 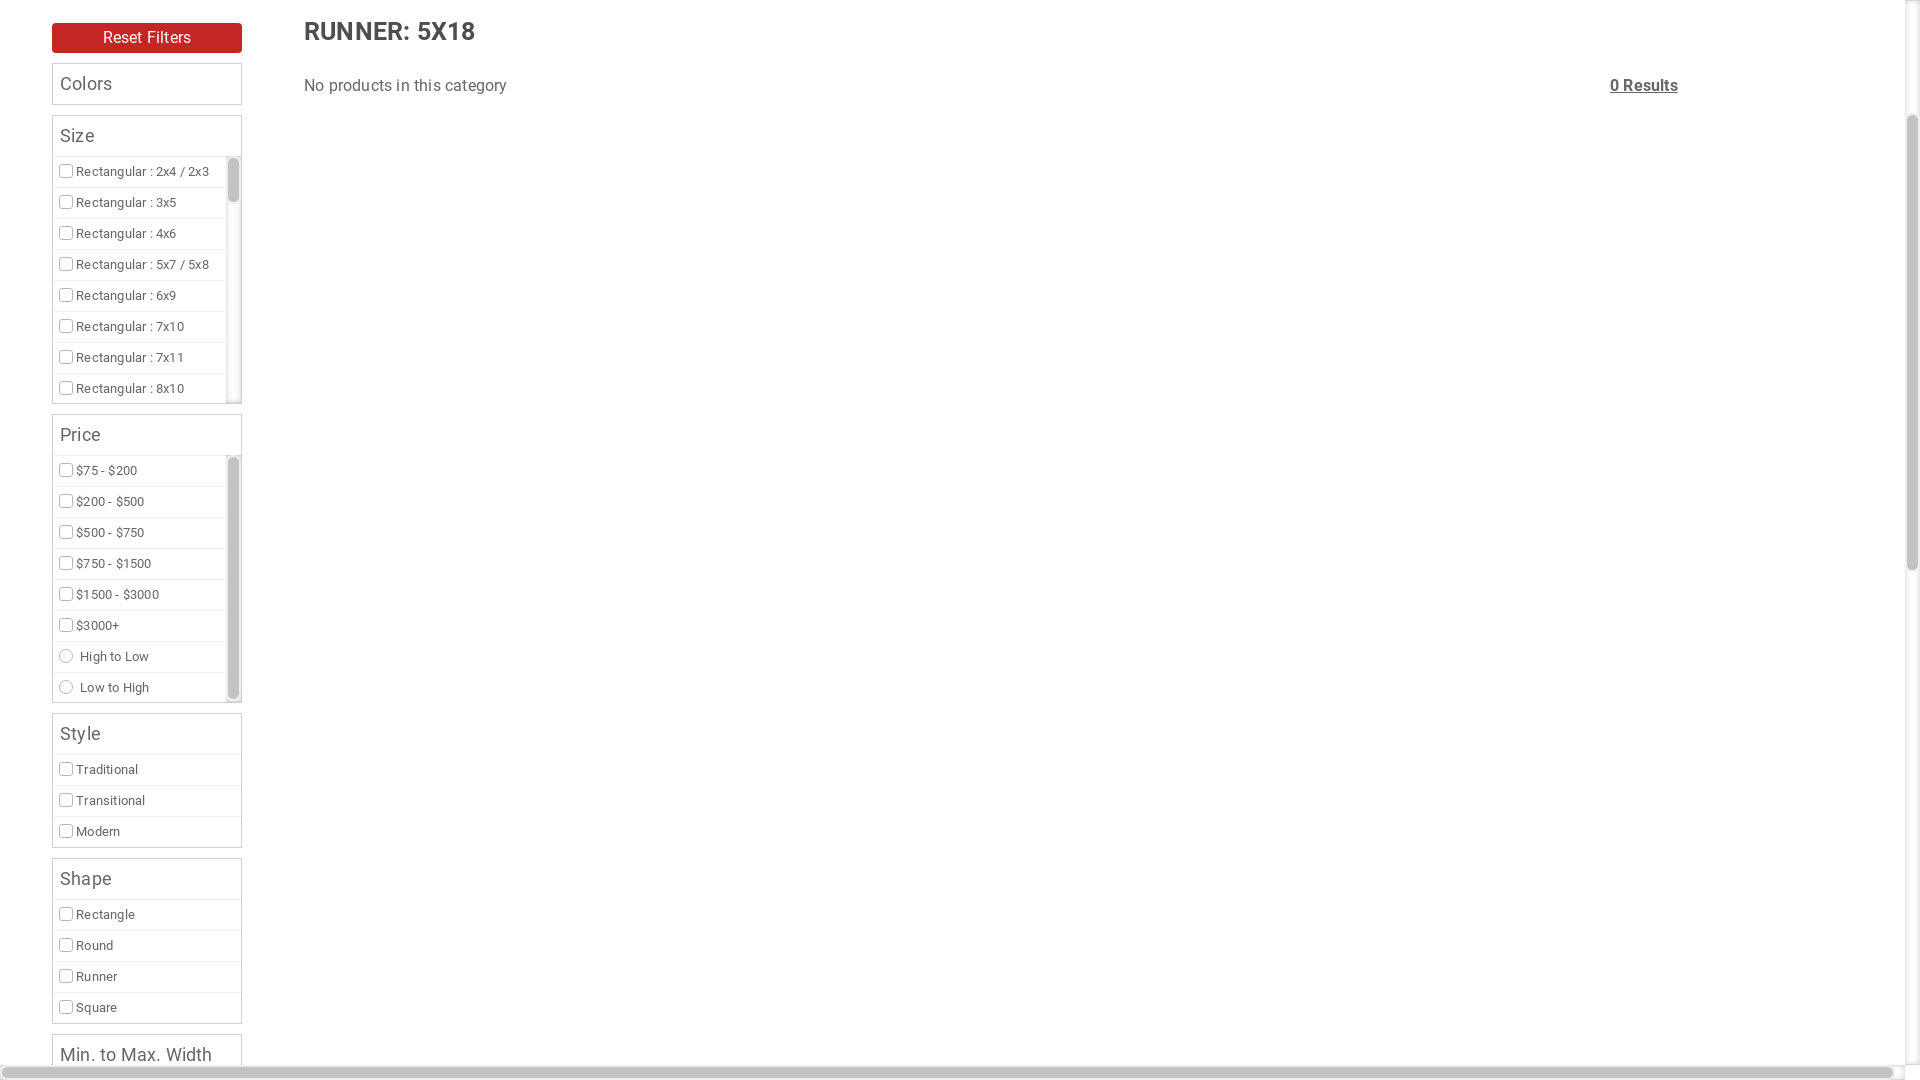 What do you see at coordinates (1245, 225) in the screenshot?
I see `Videos` at bounding box center [1245, 225].